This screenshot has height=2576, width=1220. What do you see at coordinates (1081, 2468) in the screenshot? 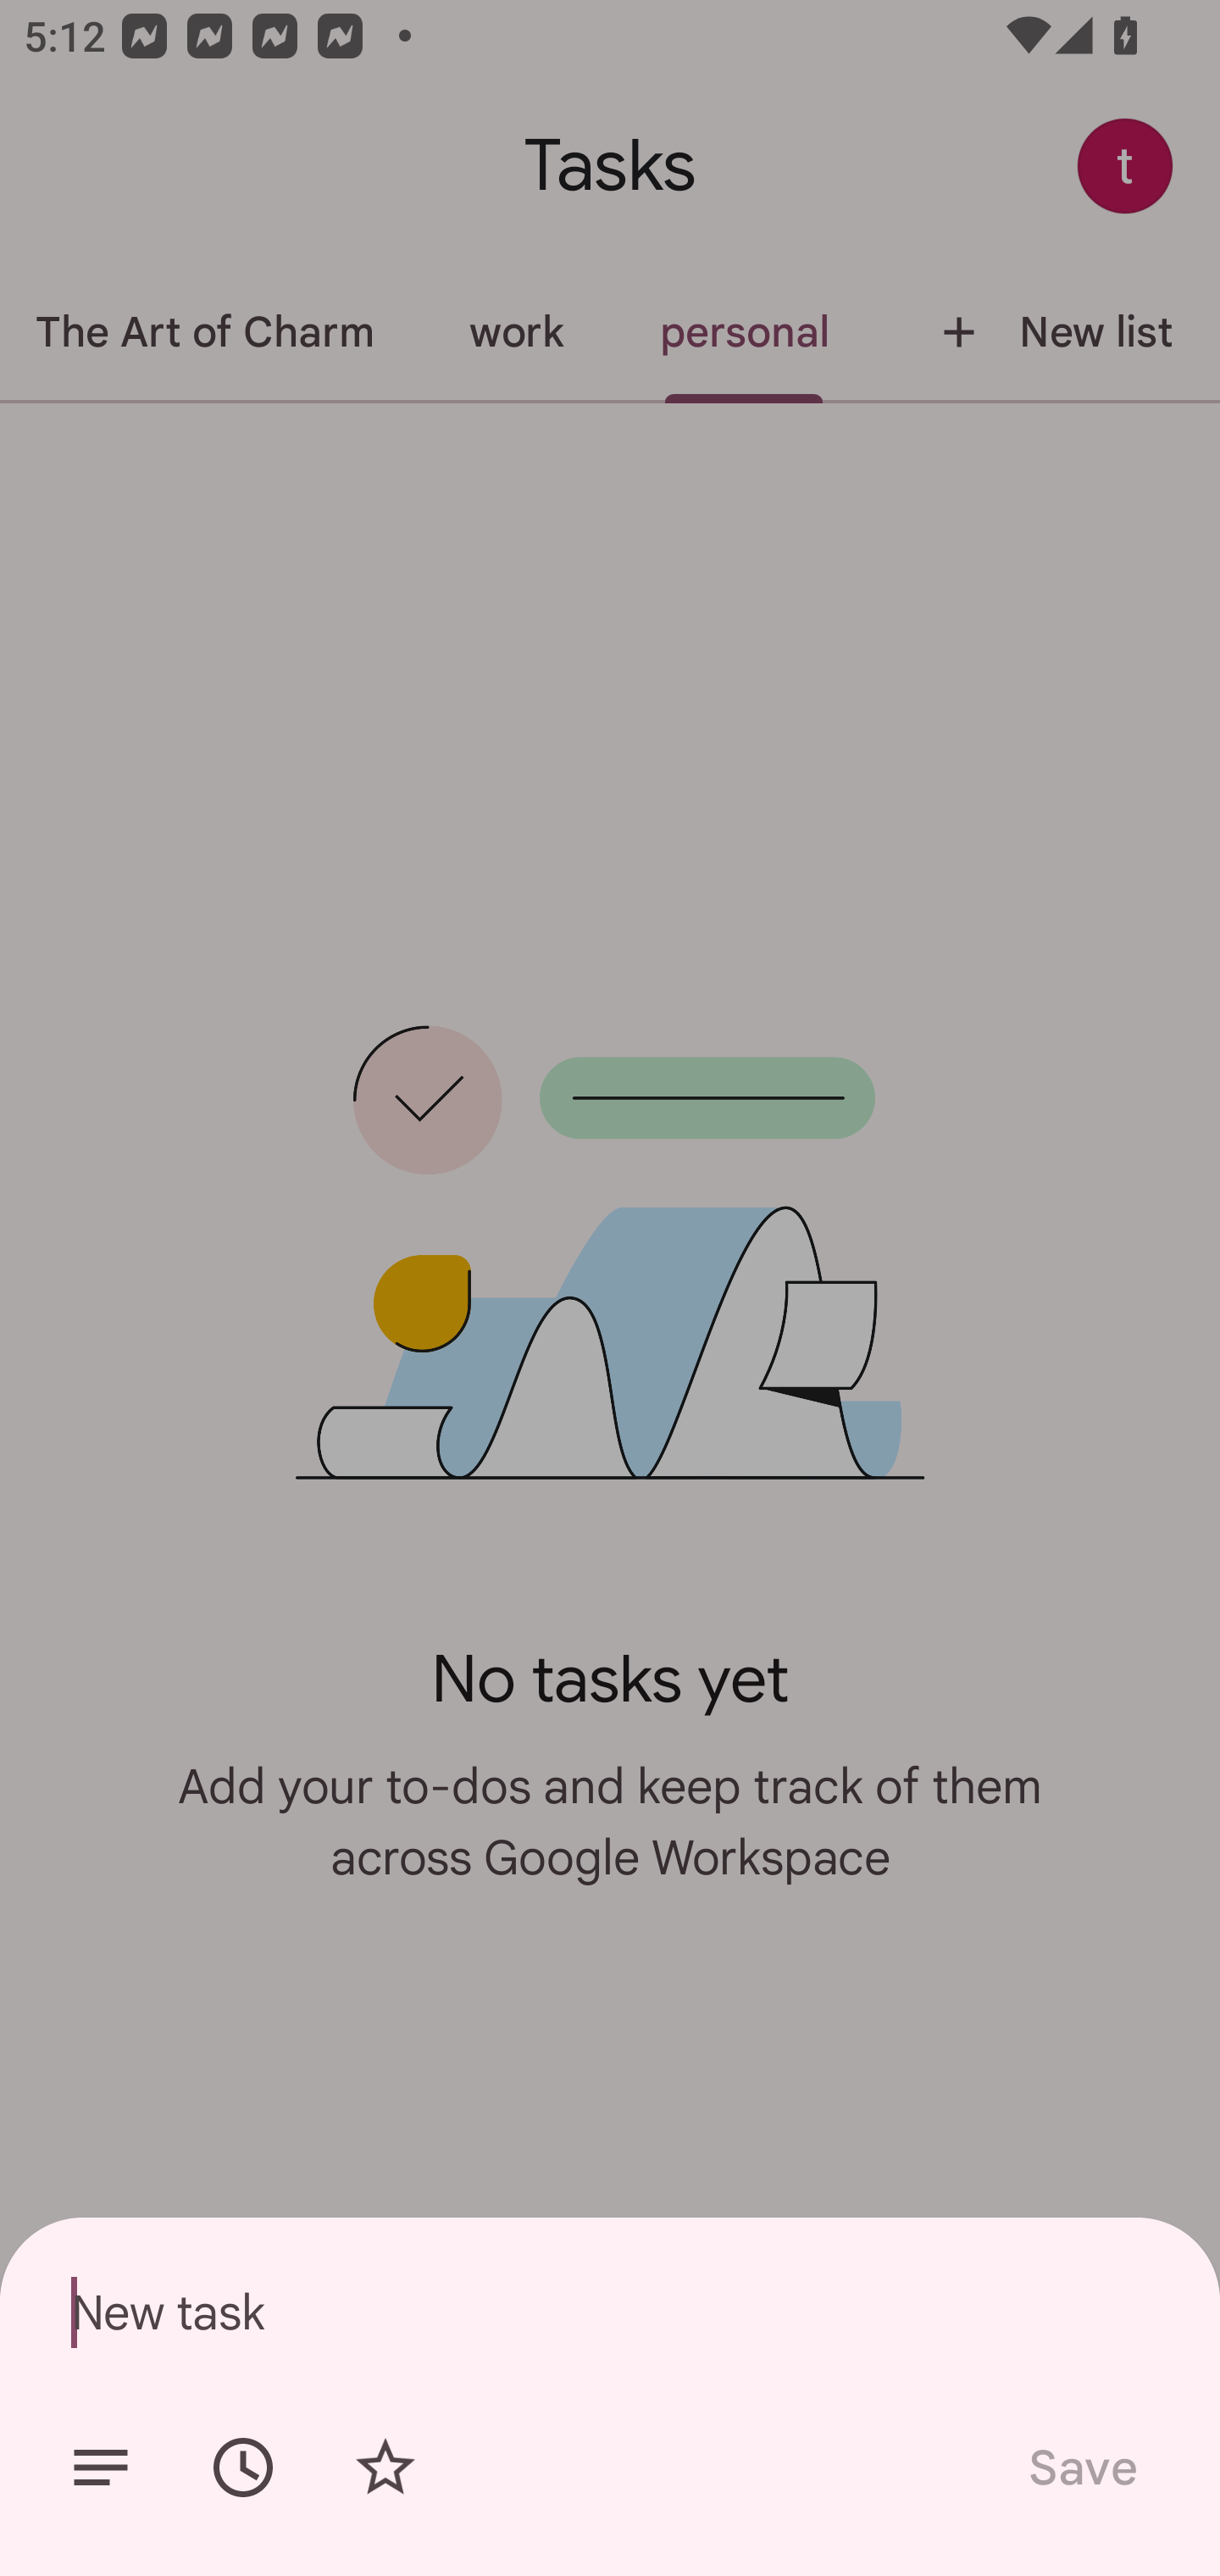
I see `Save` at bounding box center [1081, 2468].